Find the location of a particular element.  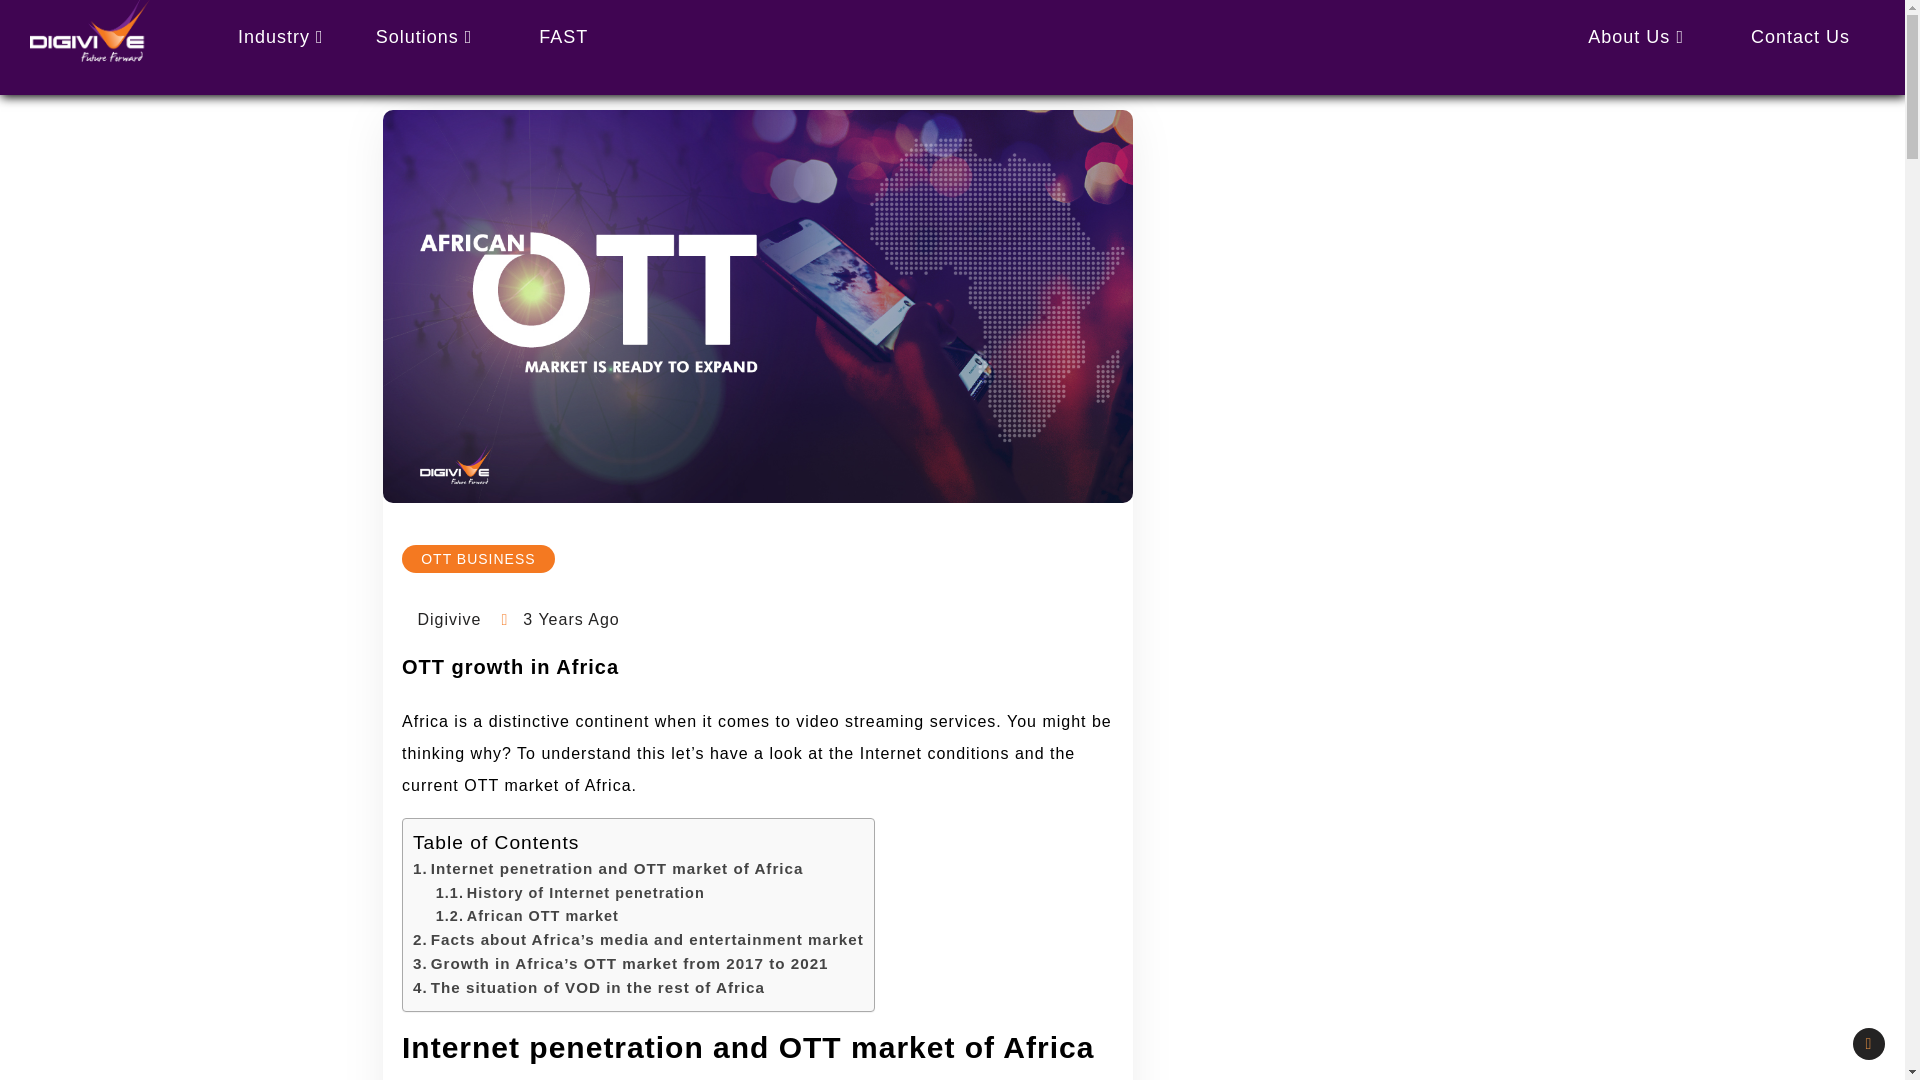

About Us is located at coordinates (1636, 36).